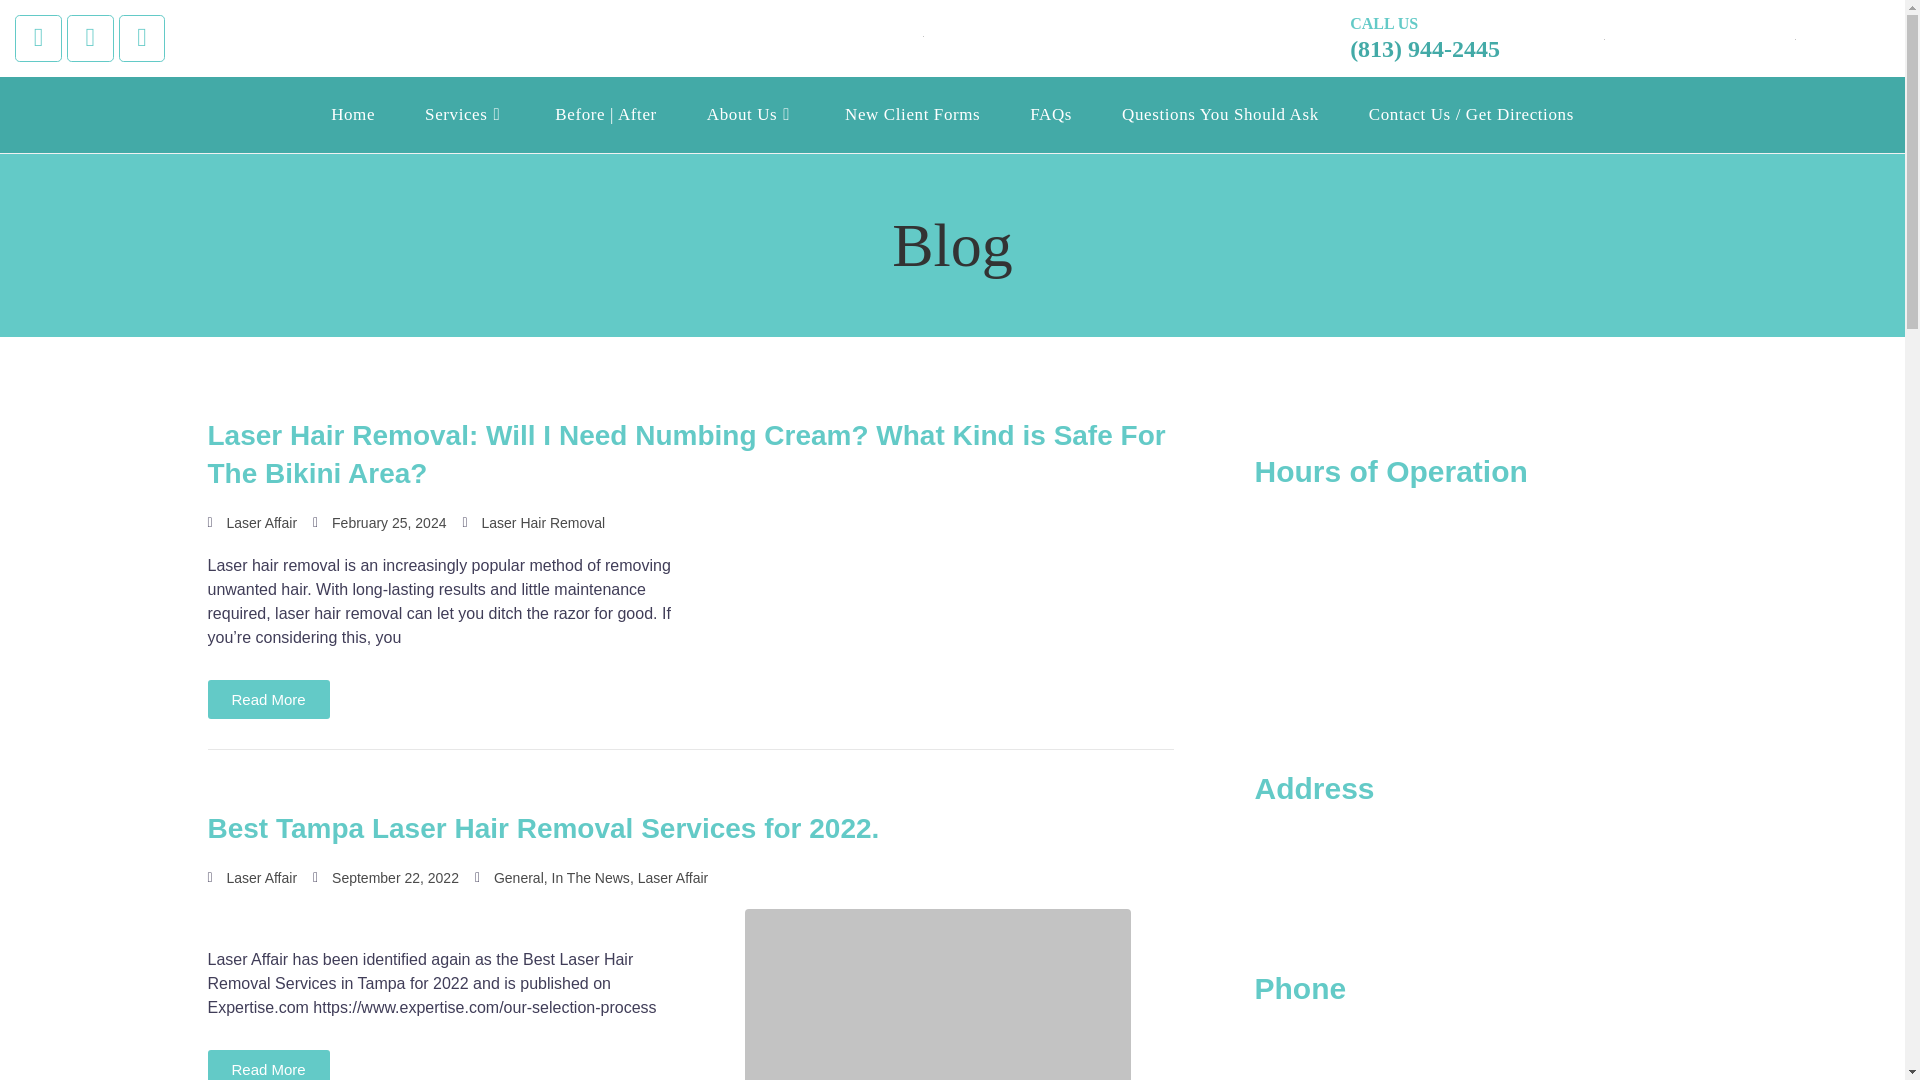  What do you see at coordinates (464, 114) in the screenshot?
I see `Services` at bounding box center [464, 114].